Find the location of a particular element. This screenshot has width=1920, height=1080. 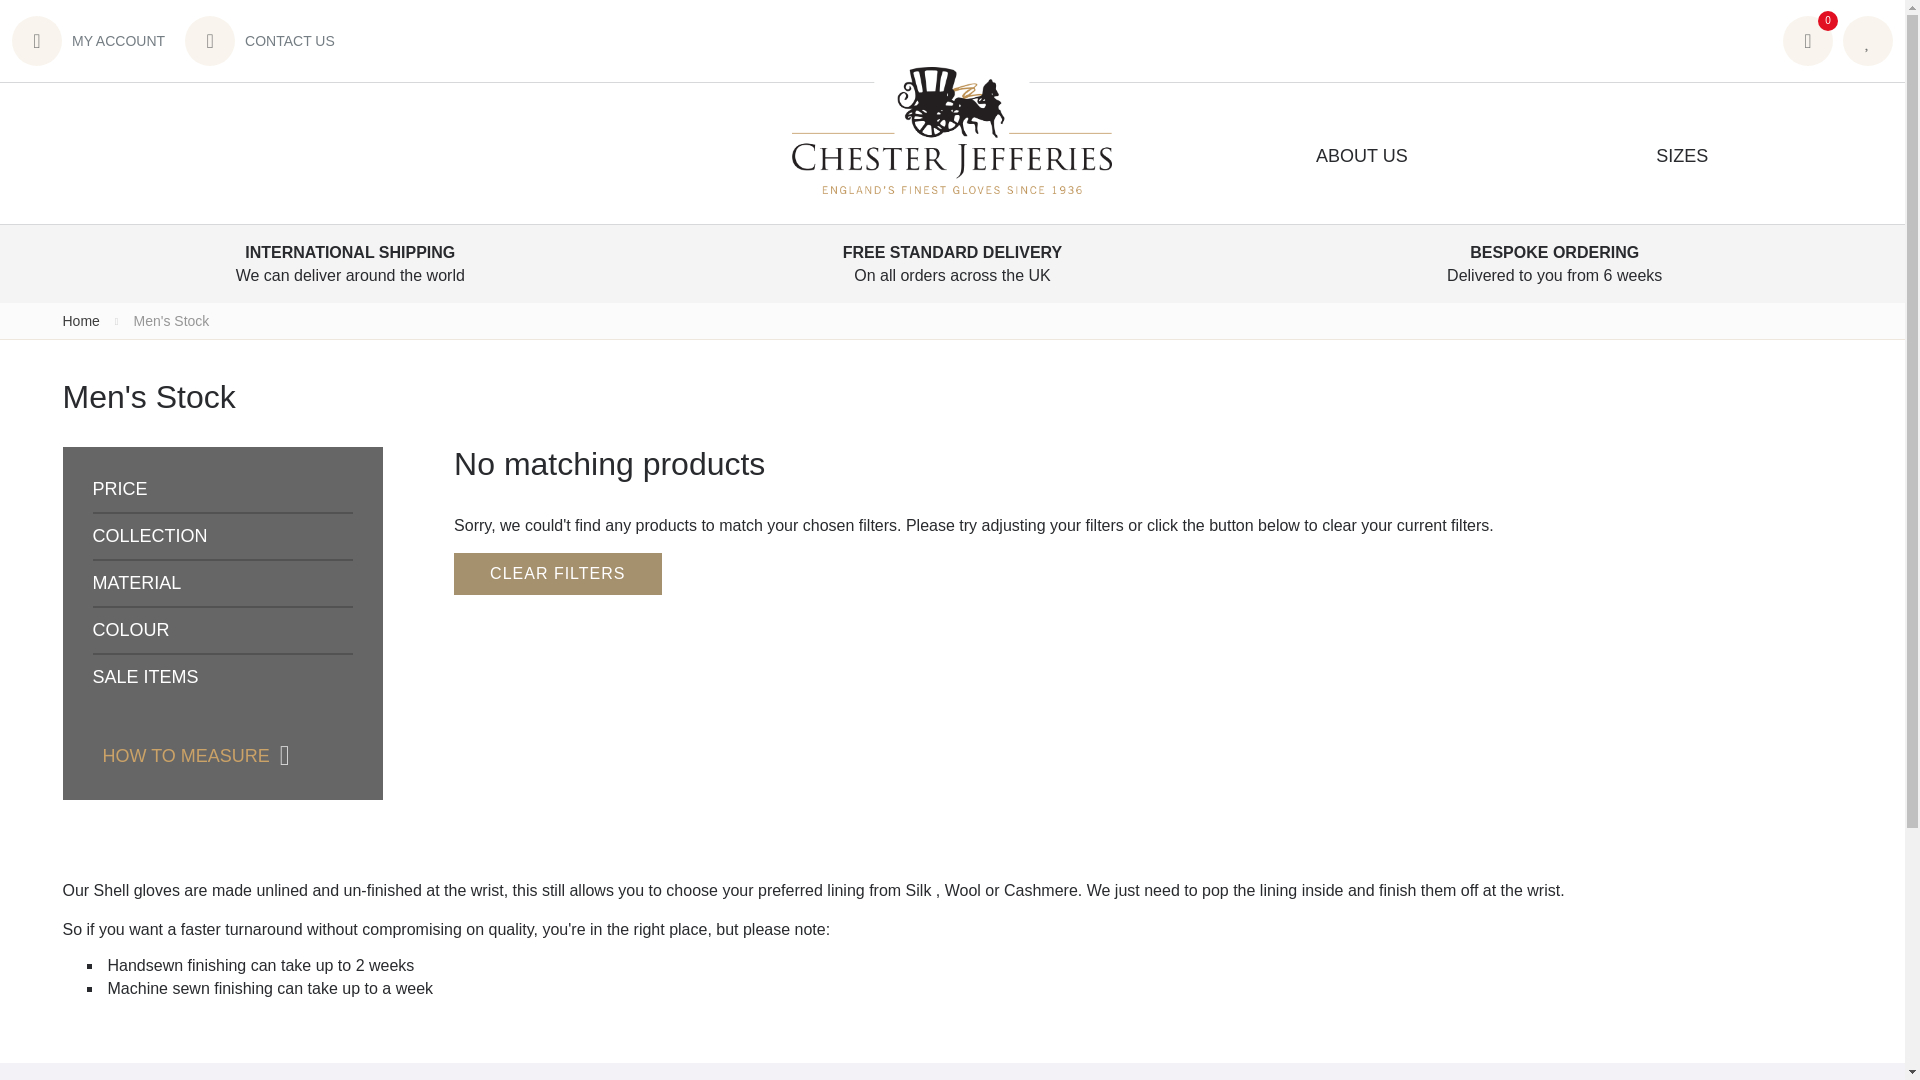

Home is located at coordinates (80, 321).